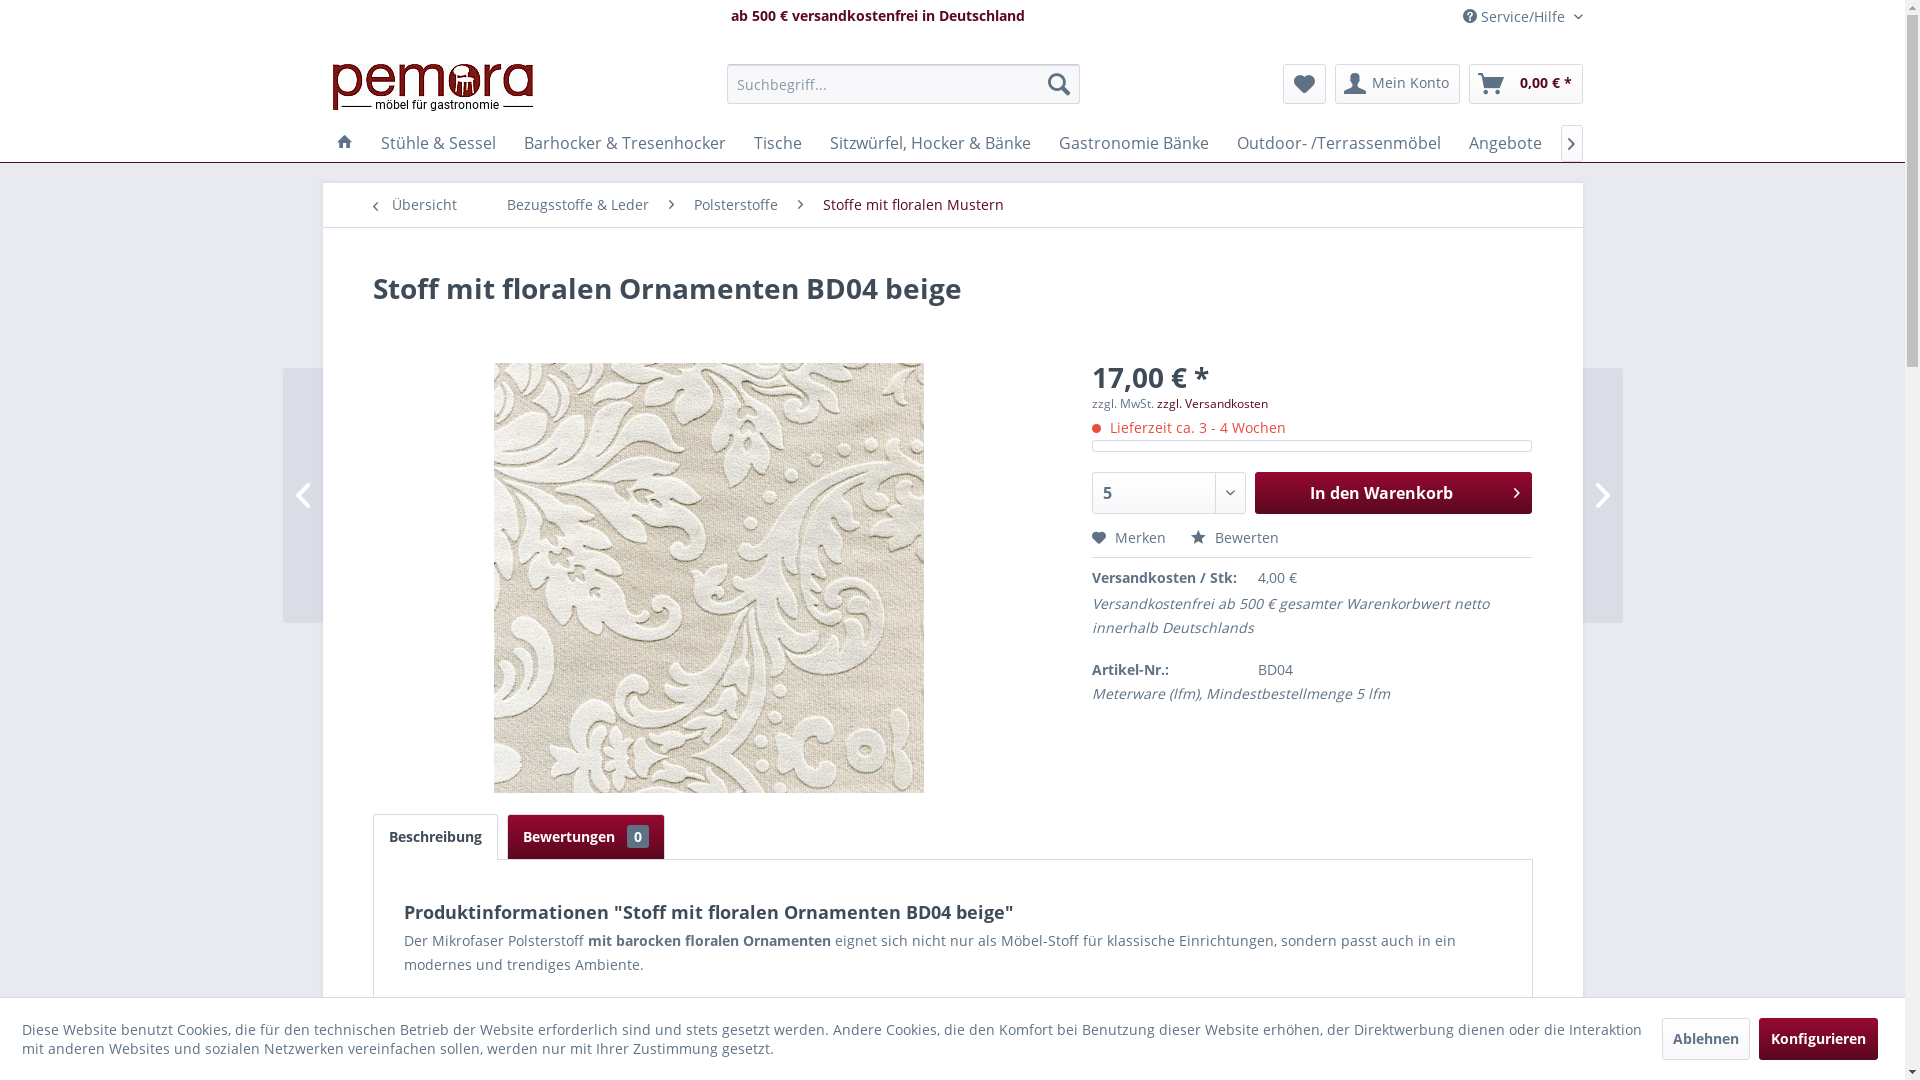 This screenshot has height=1080, width=1920. I want to click on Polsterstoffe, so click(736, 205).